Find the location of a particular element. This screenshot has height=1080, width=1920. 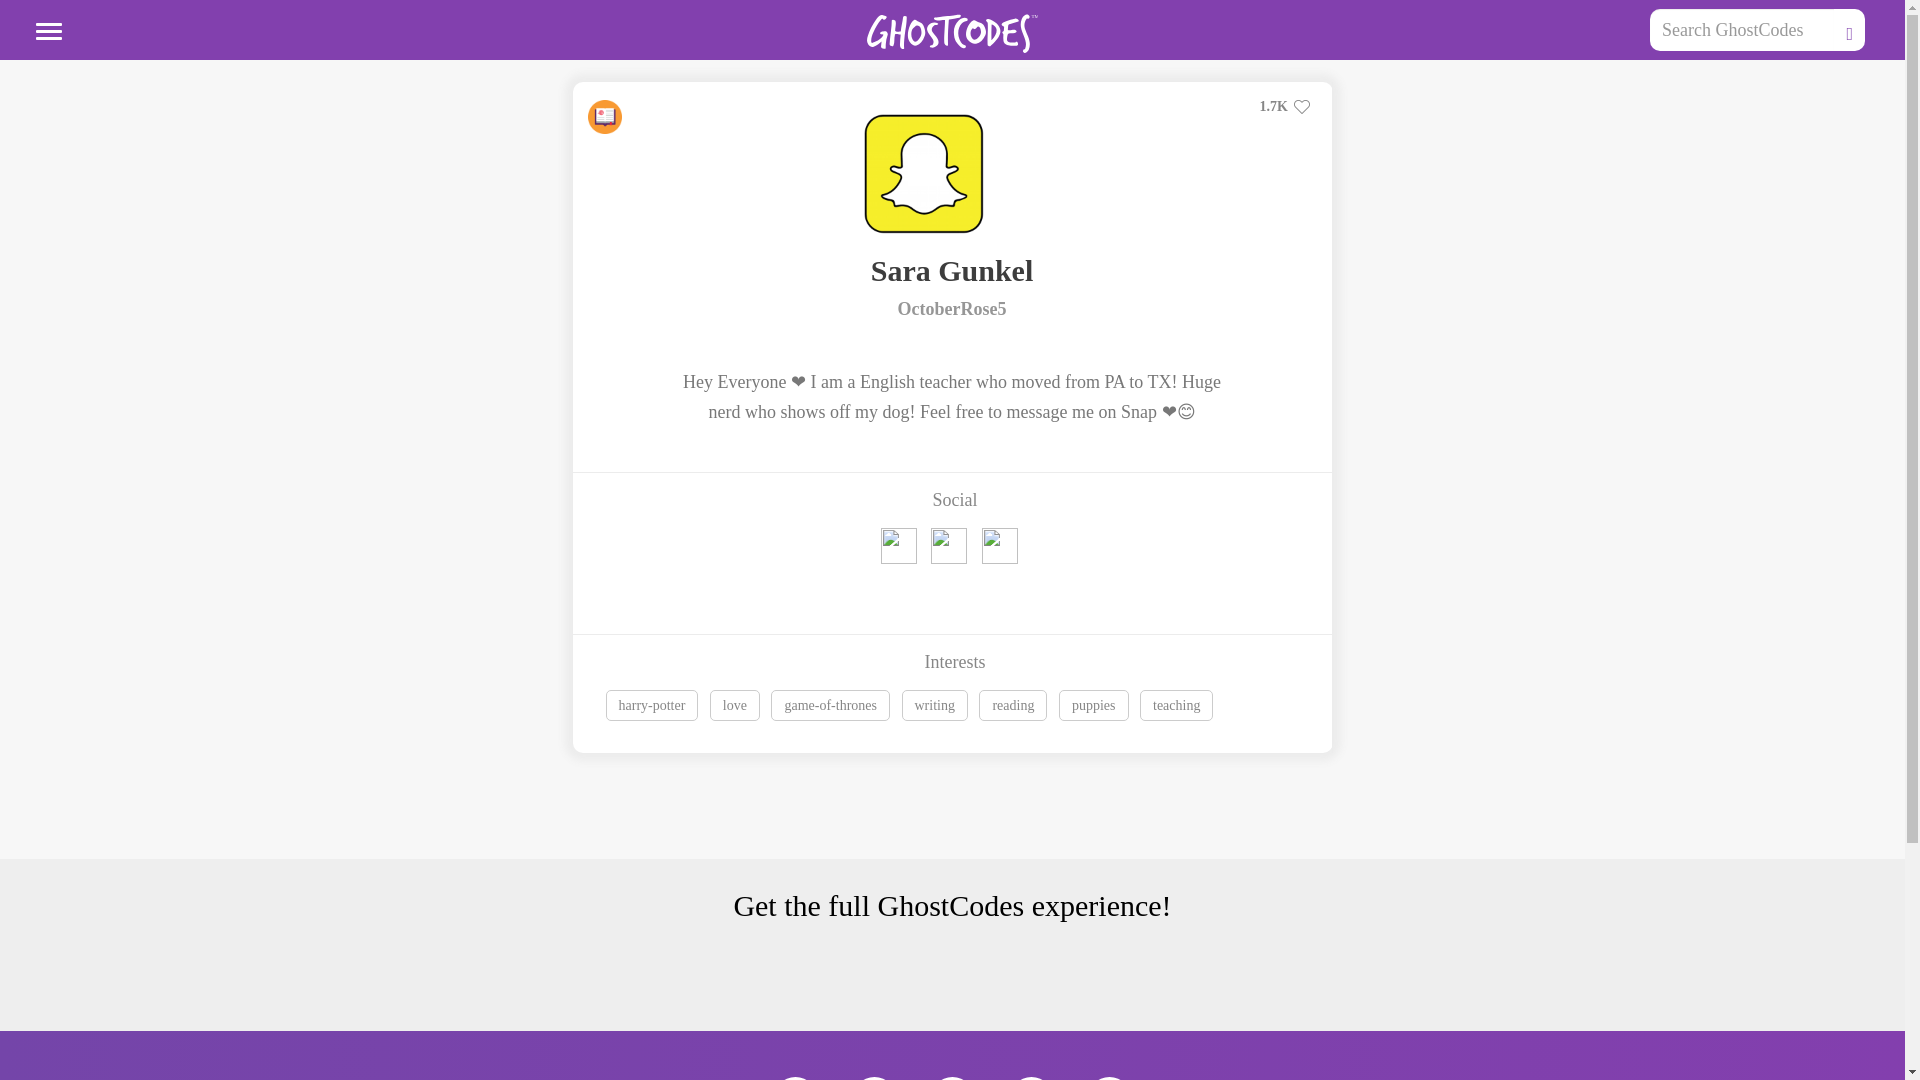

reading is located at coordinates (1018, 708).